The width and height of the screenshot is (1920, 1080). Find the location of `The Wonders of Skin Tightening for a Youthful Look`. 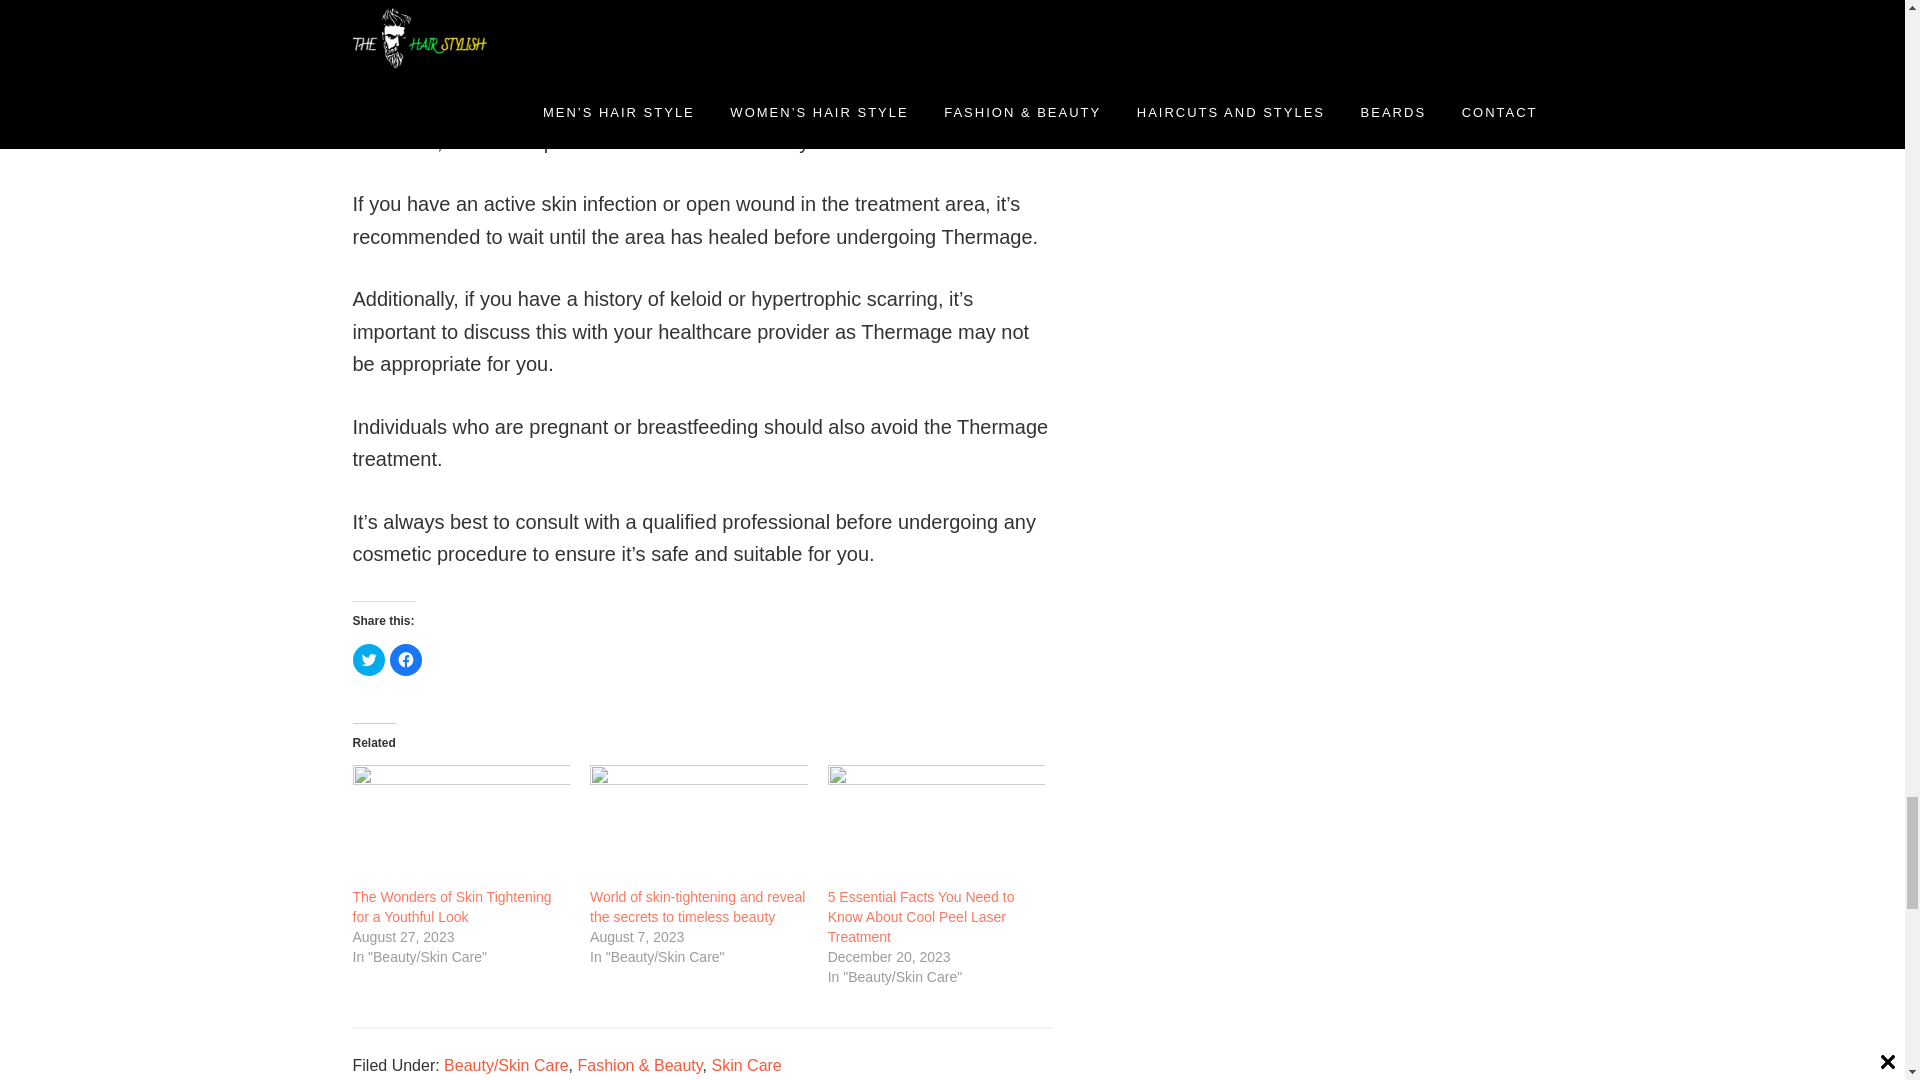

The Wonders of Skin Tightening for a Youthful Look is located at coordinates (451, 906).